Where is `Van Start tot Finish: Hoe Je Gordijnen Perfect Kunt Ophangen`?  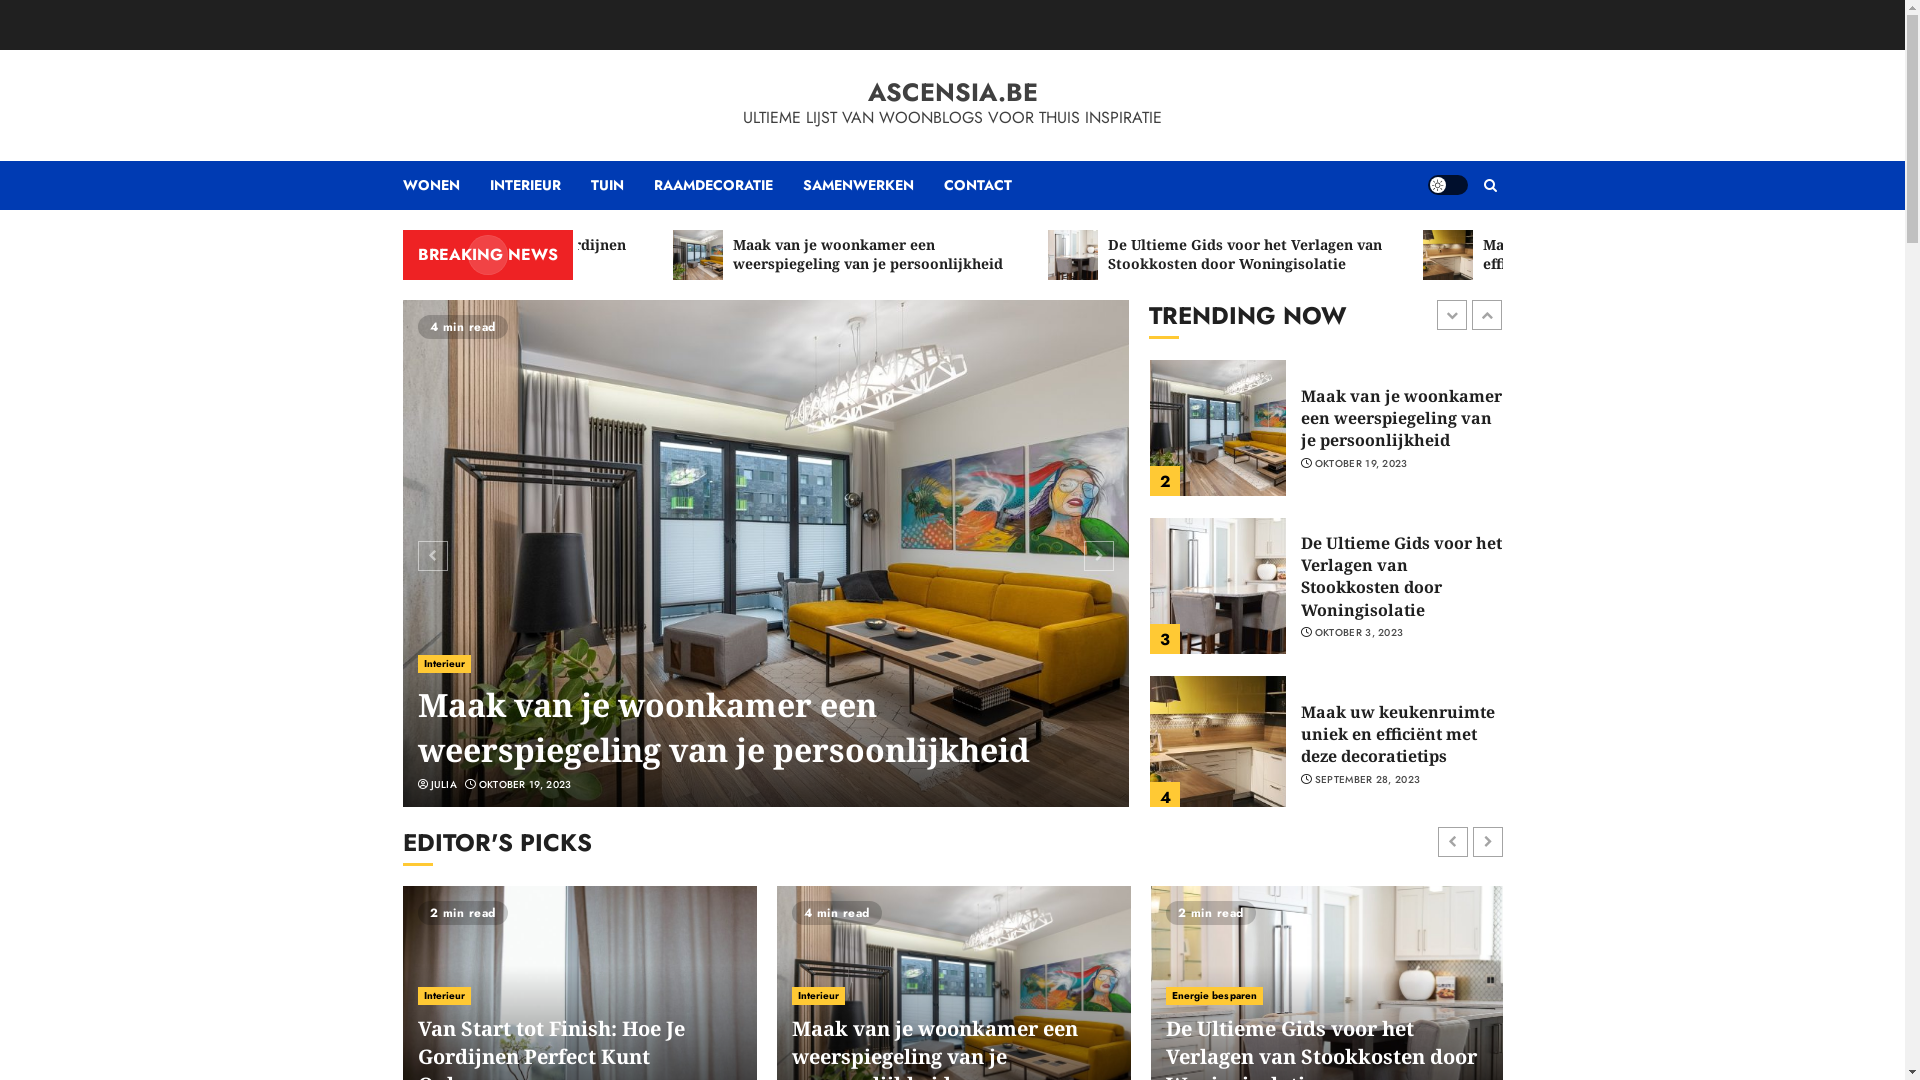 Van Start tot Finish: Hoe Je Gordijnen Perfect Kunt Ophangen is located at coordinates (630, 255).